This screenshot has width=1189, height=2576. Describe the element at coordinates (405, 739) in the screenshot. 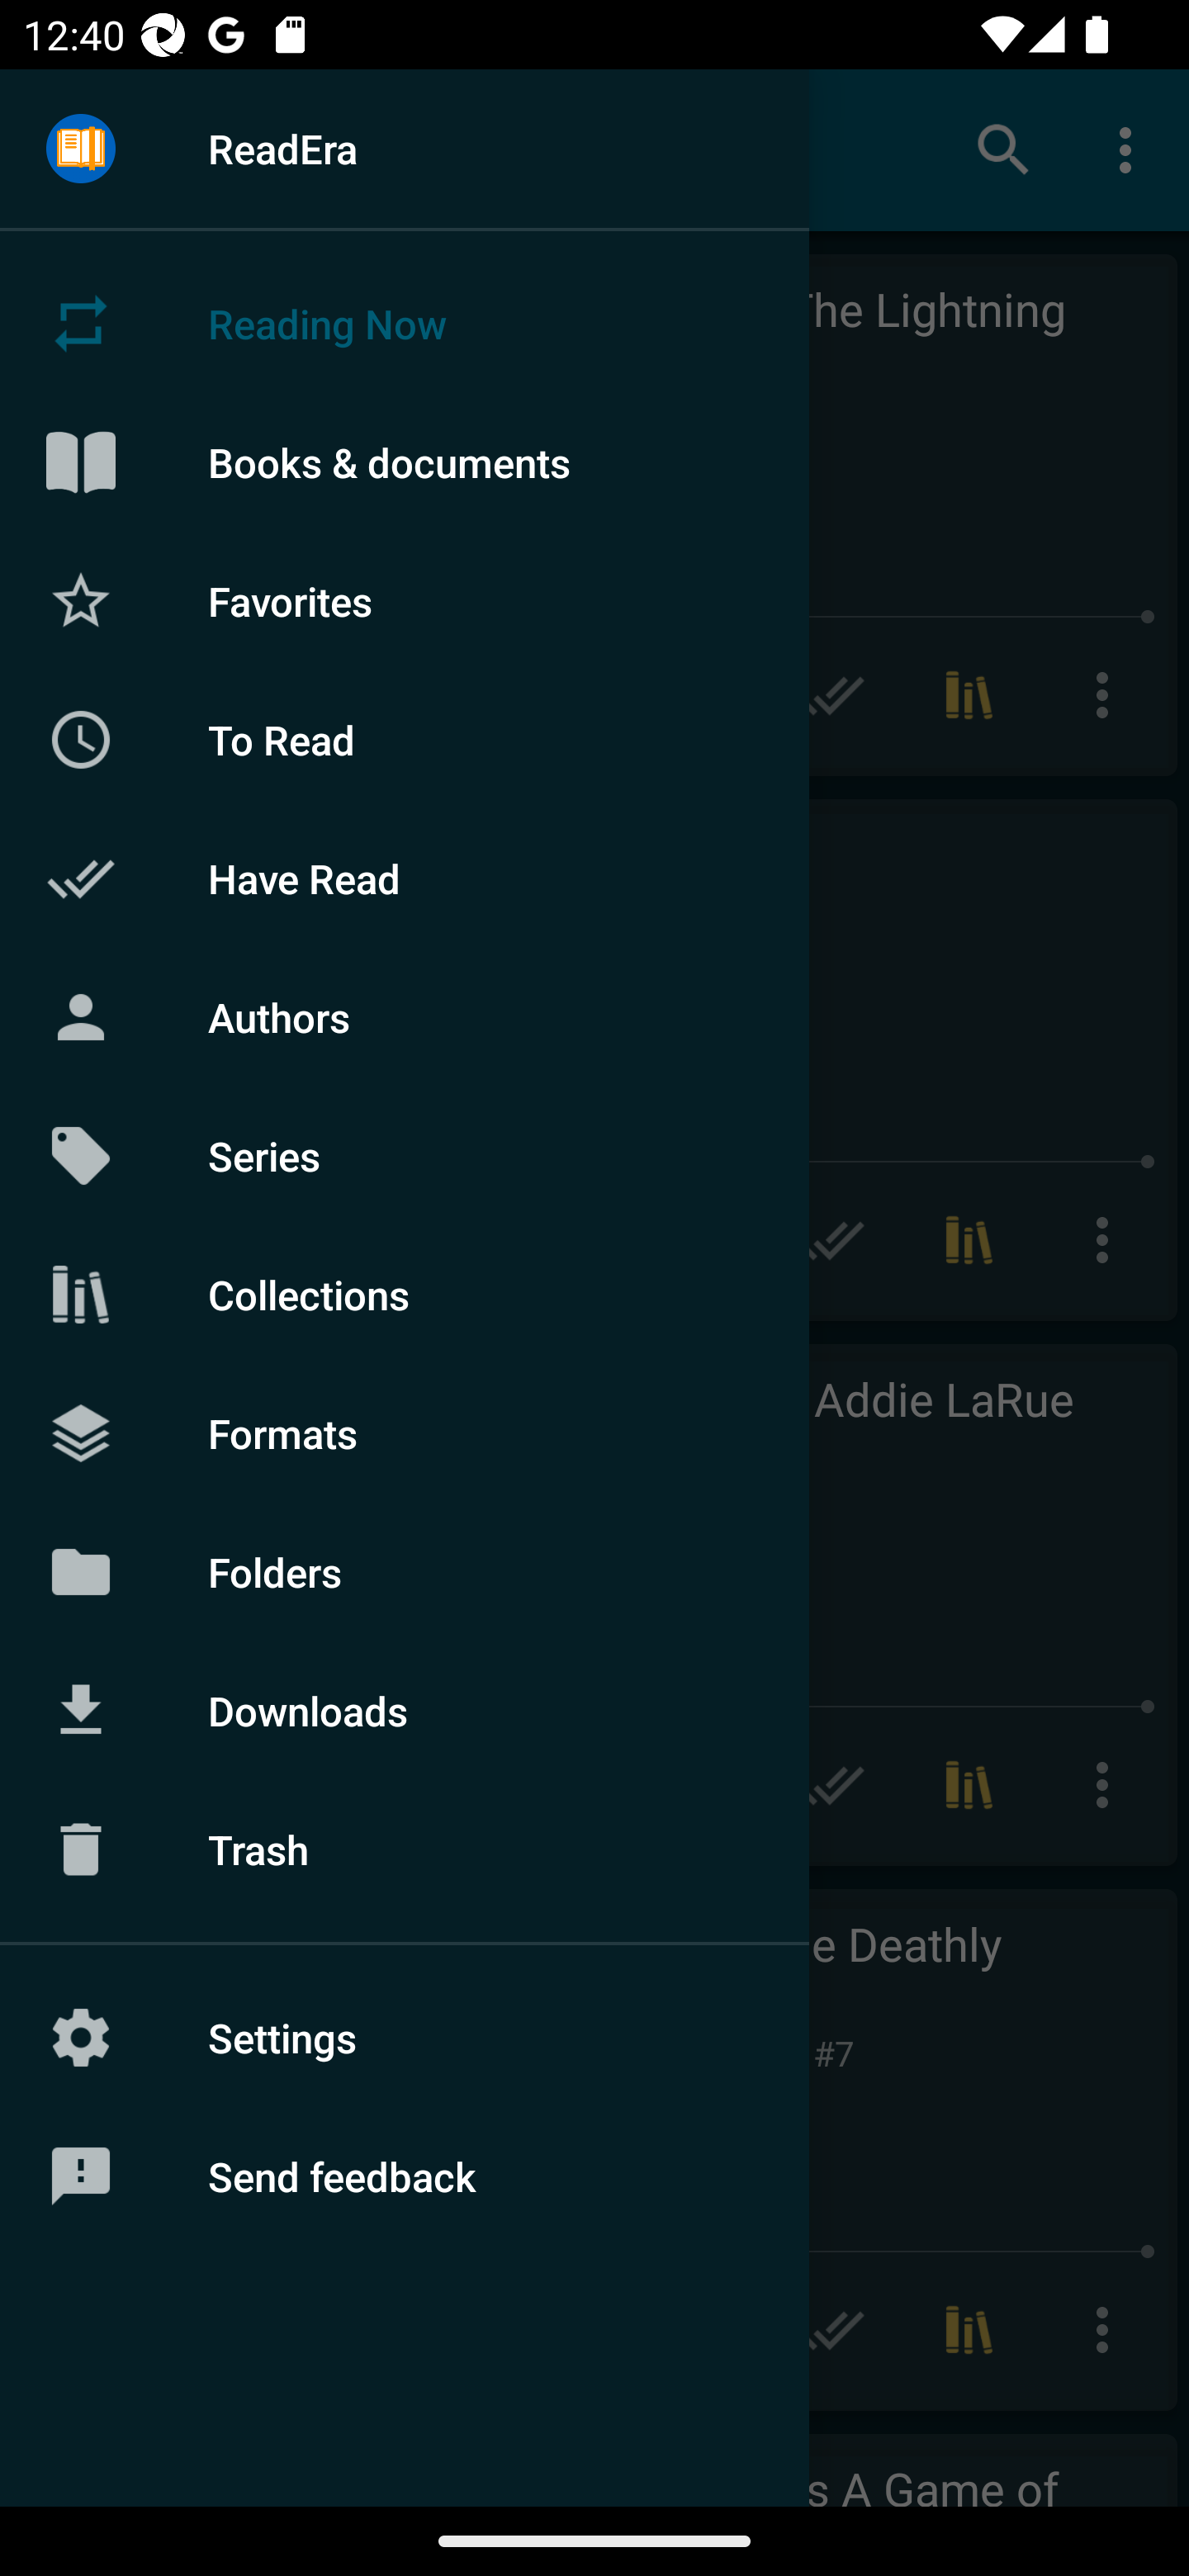

I see `To Read` at that location.